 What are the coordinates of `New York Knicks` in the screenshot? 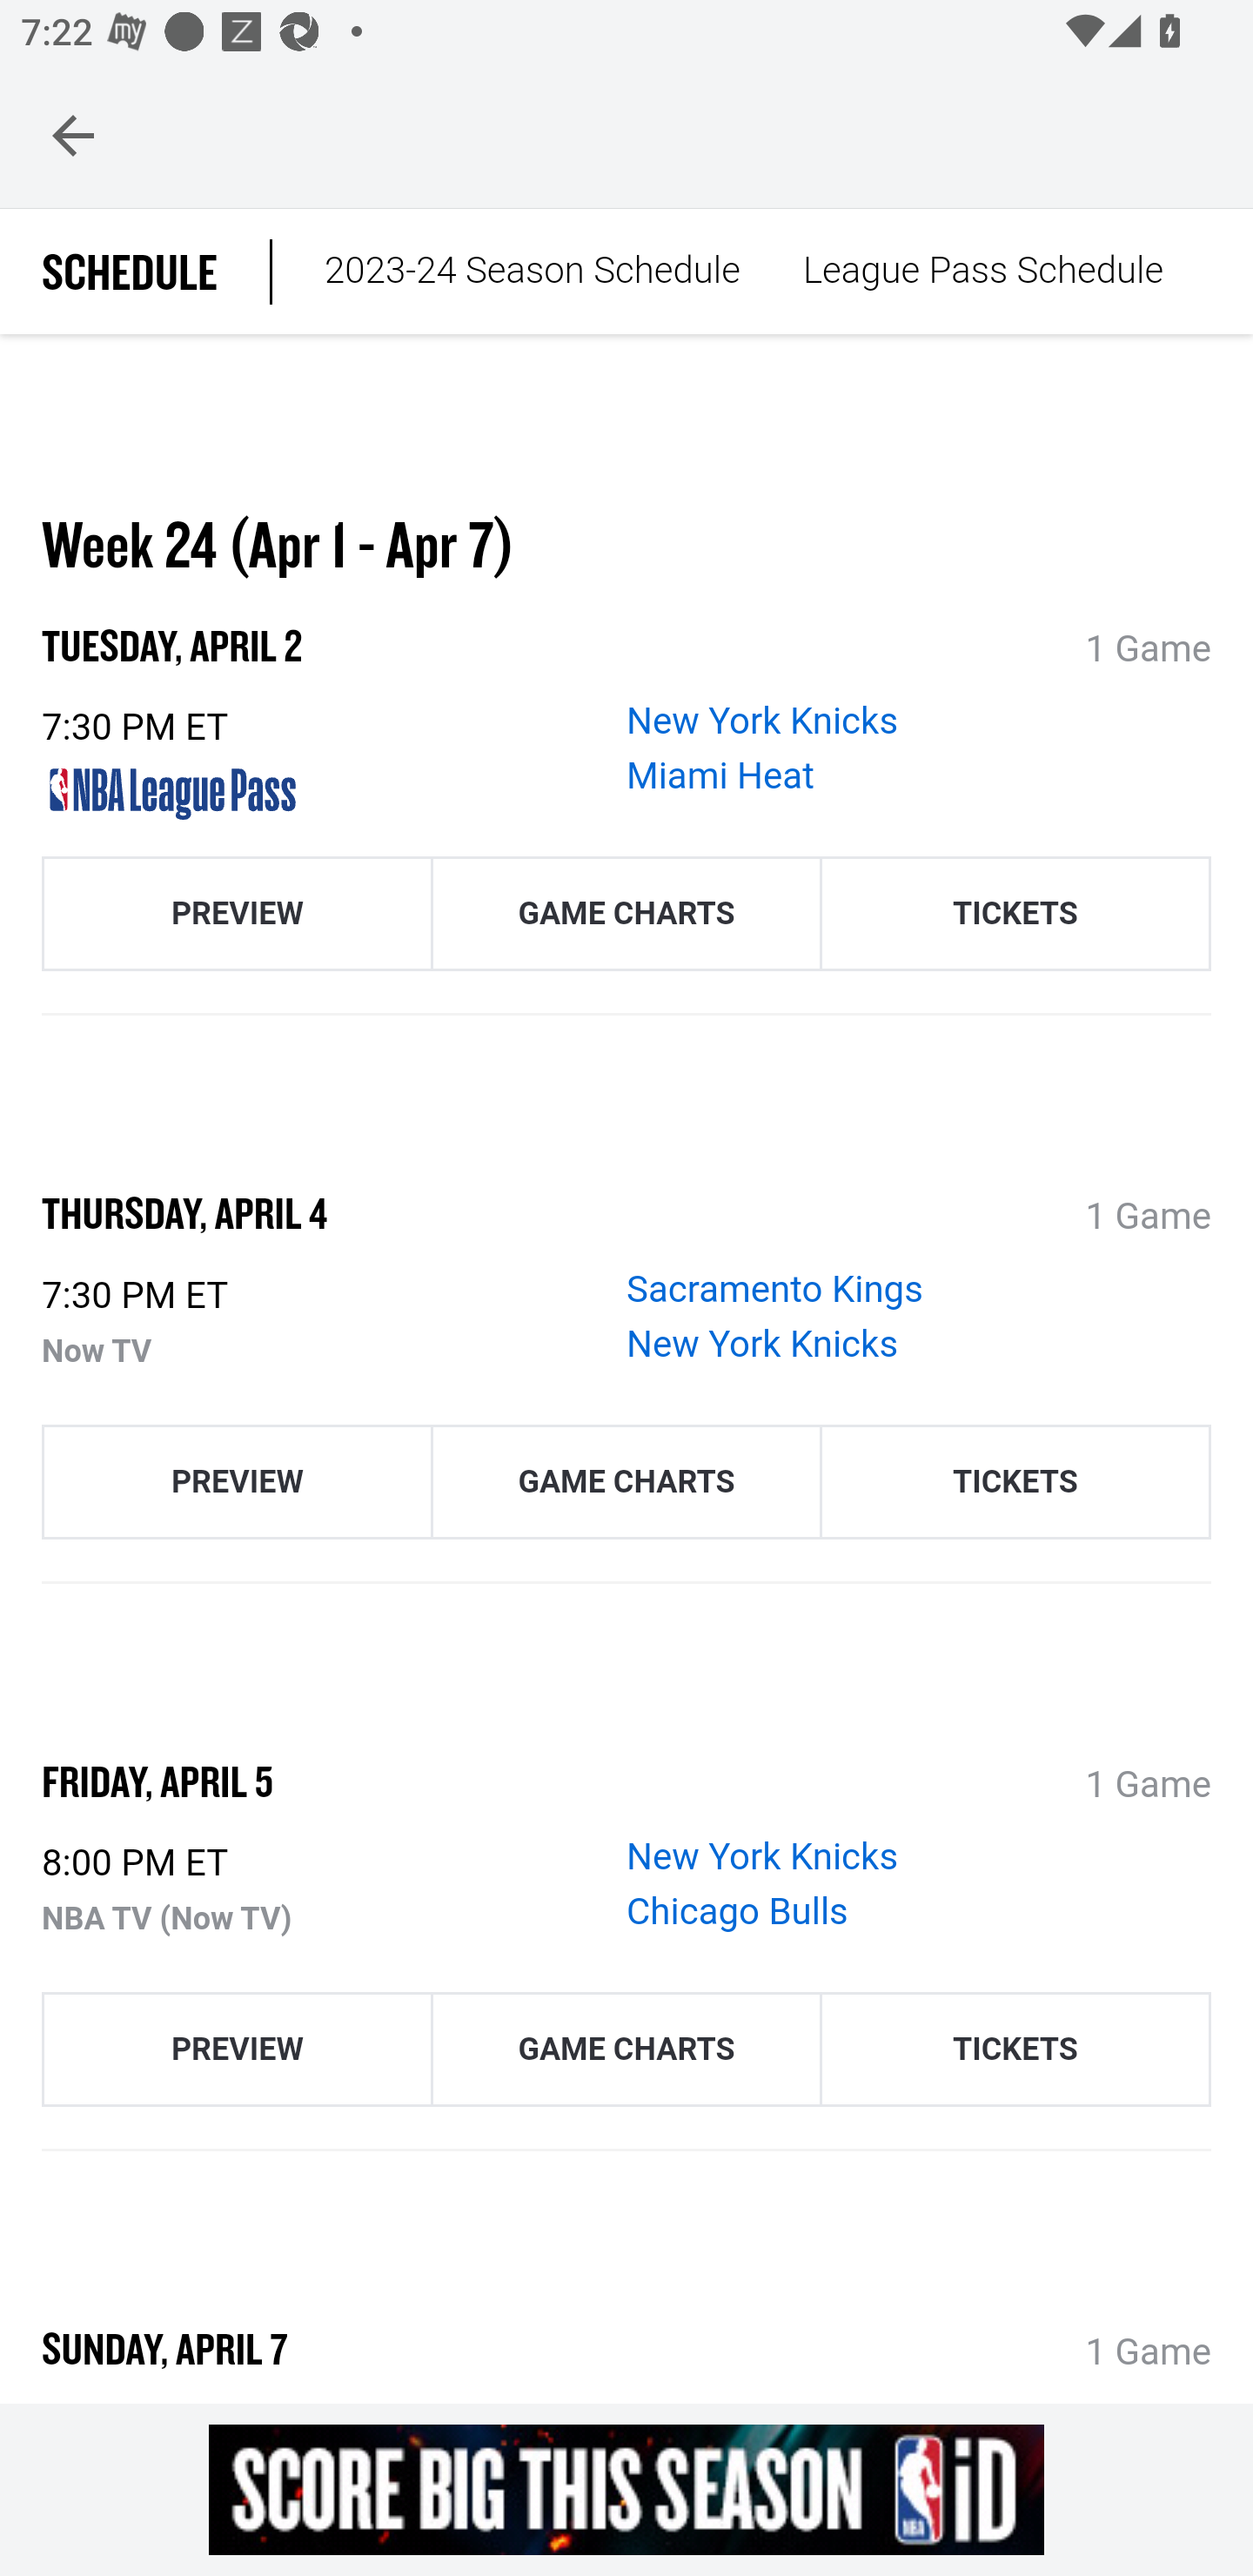 It's located at (764, 724).